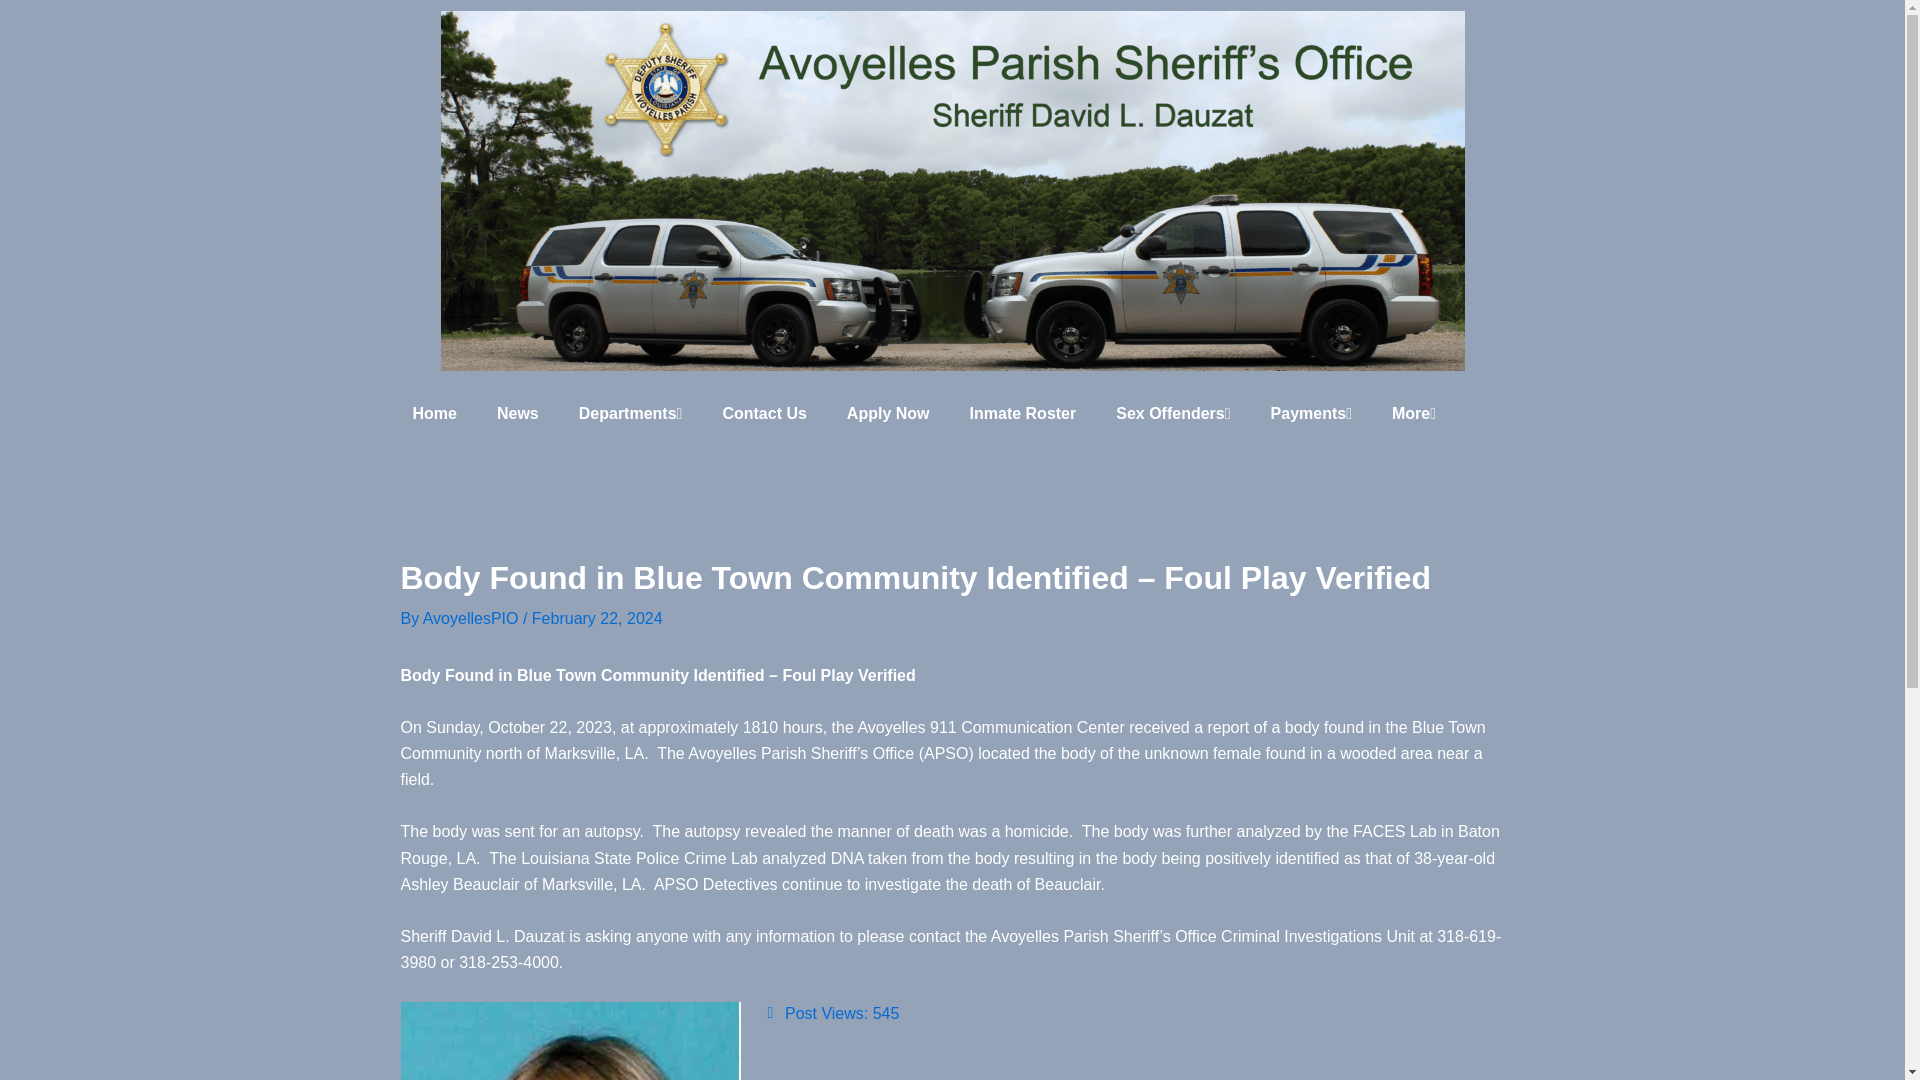  Describe the element at coordinates (1414, 414) in the screenshot. I see `More` at that location.